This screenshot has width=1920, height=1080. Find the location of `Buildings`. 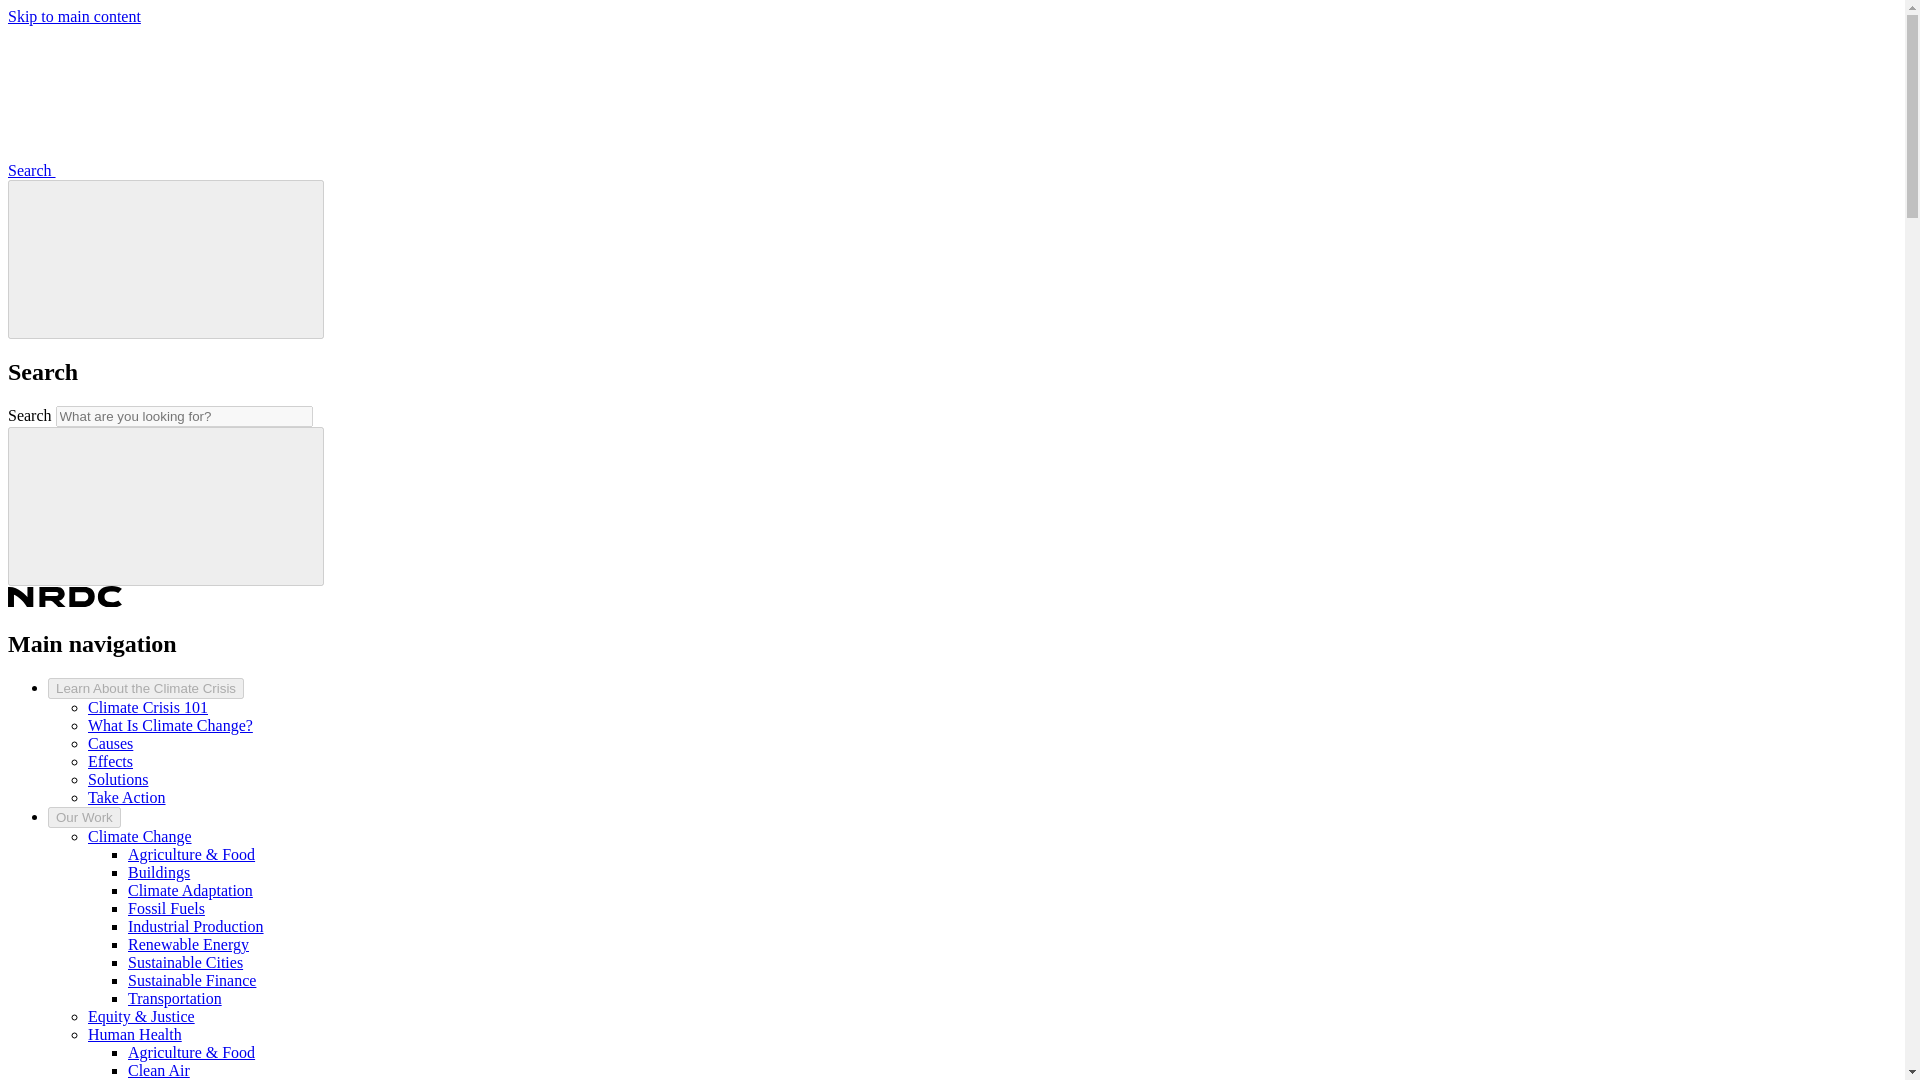

Buildings is located at coordinates (159, 872).